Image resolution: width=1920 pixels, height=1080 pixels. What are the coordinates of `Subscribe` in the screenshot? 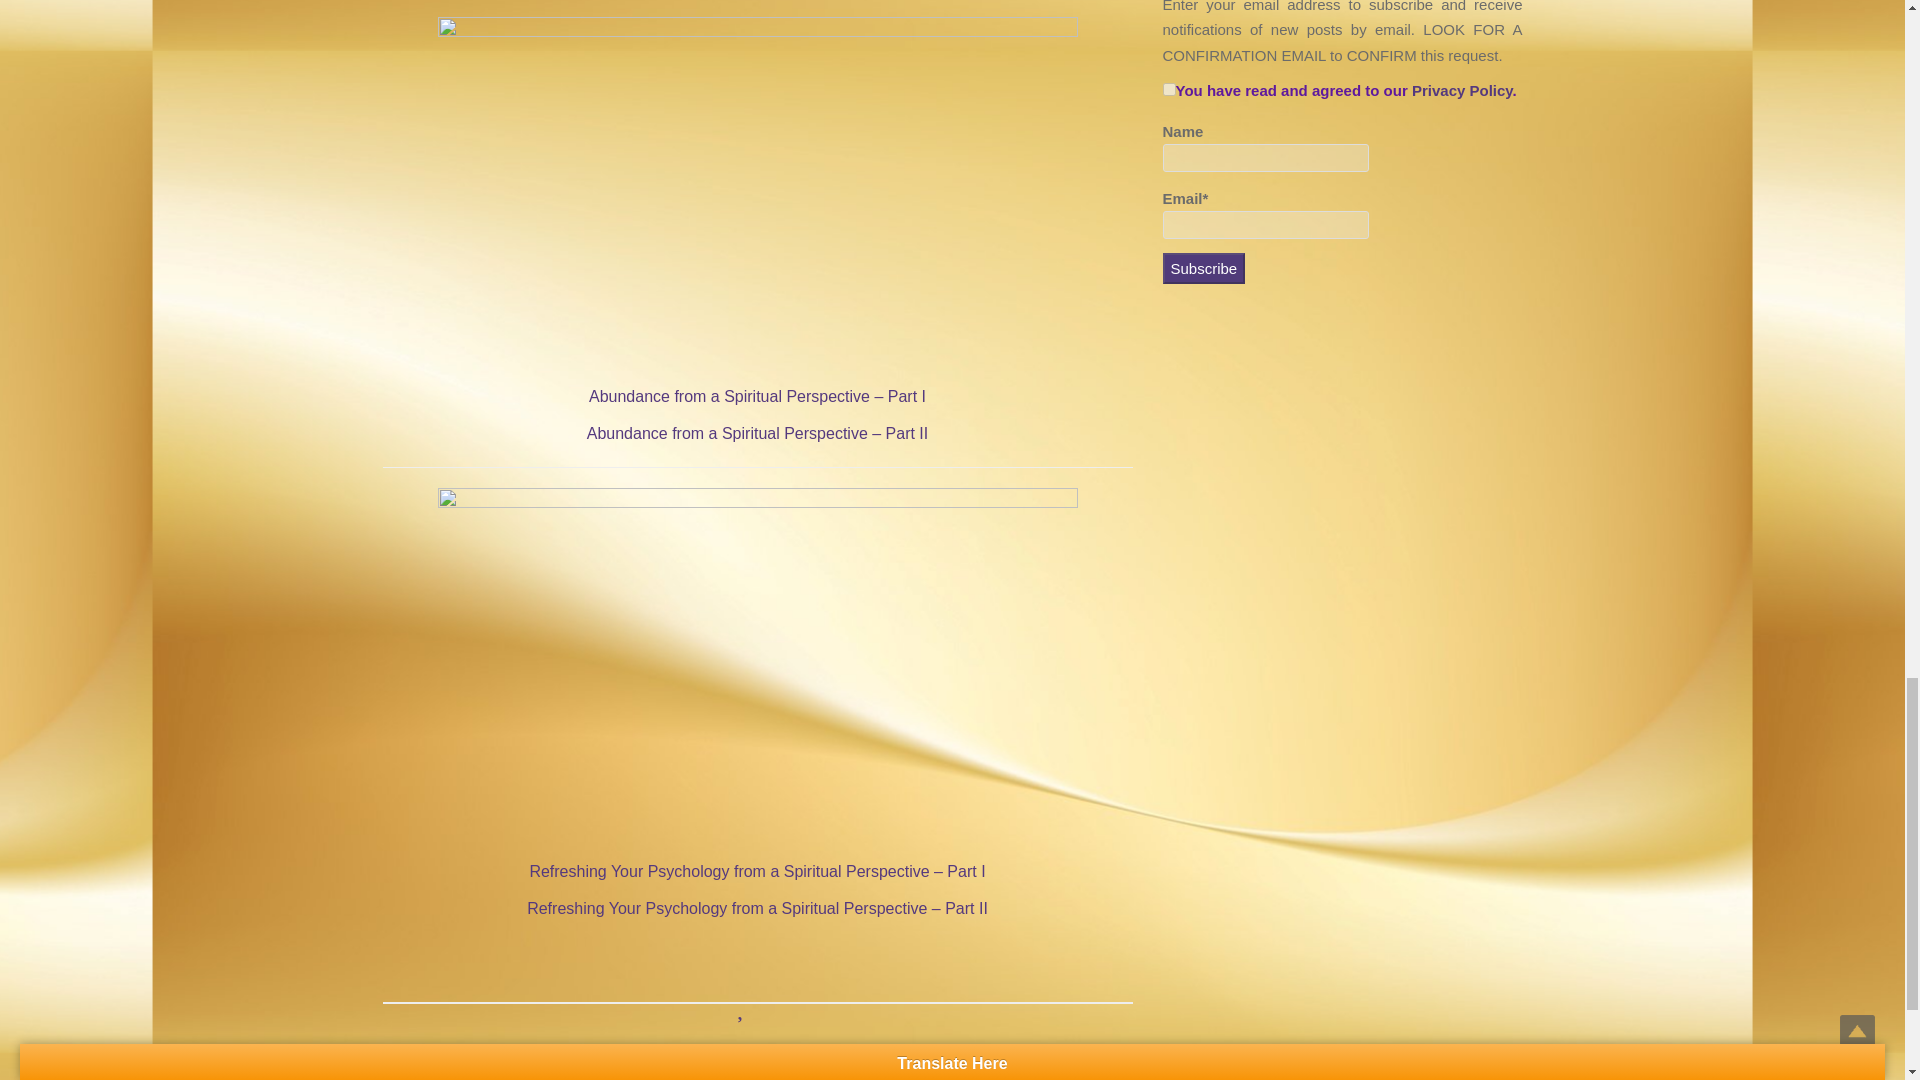 It's located at (1202, 268).